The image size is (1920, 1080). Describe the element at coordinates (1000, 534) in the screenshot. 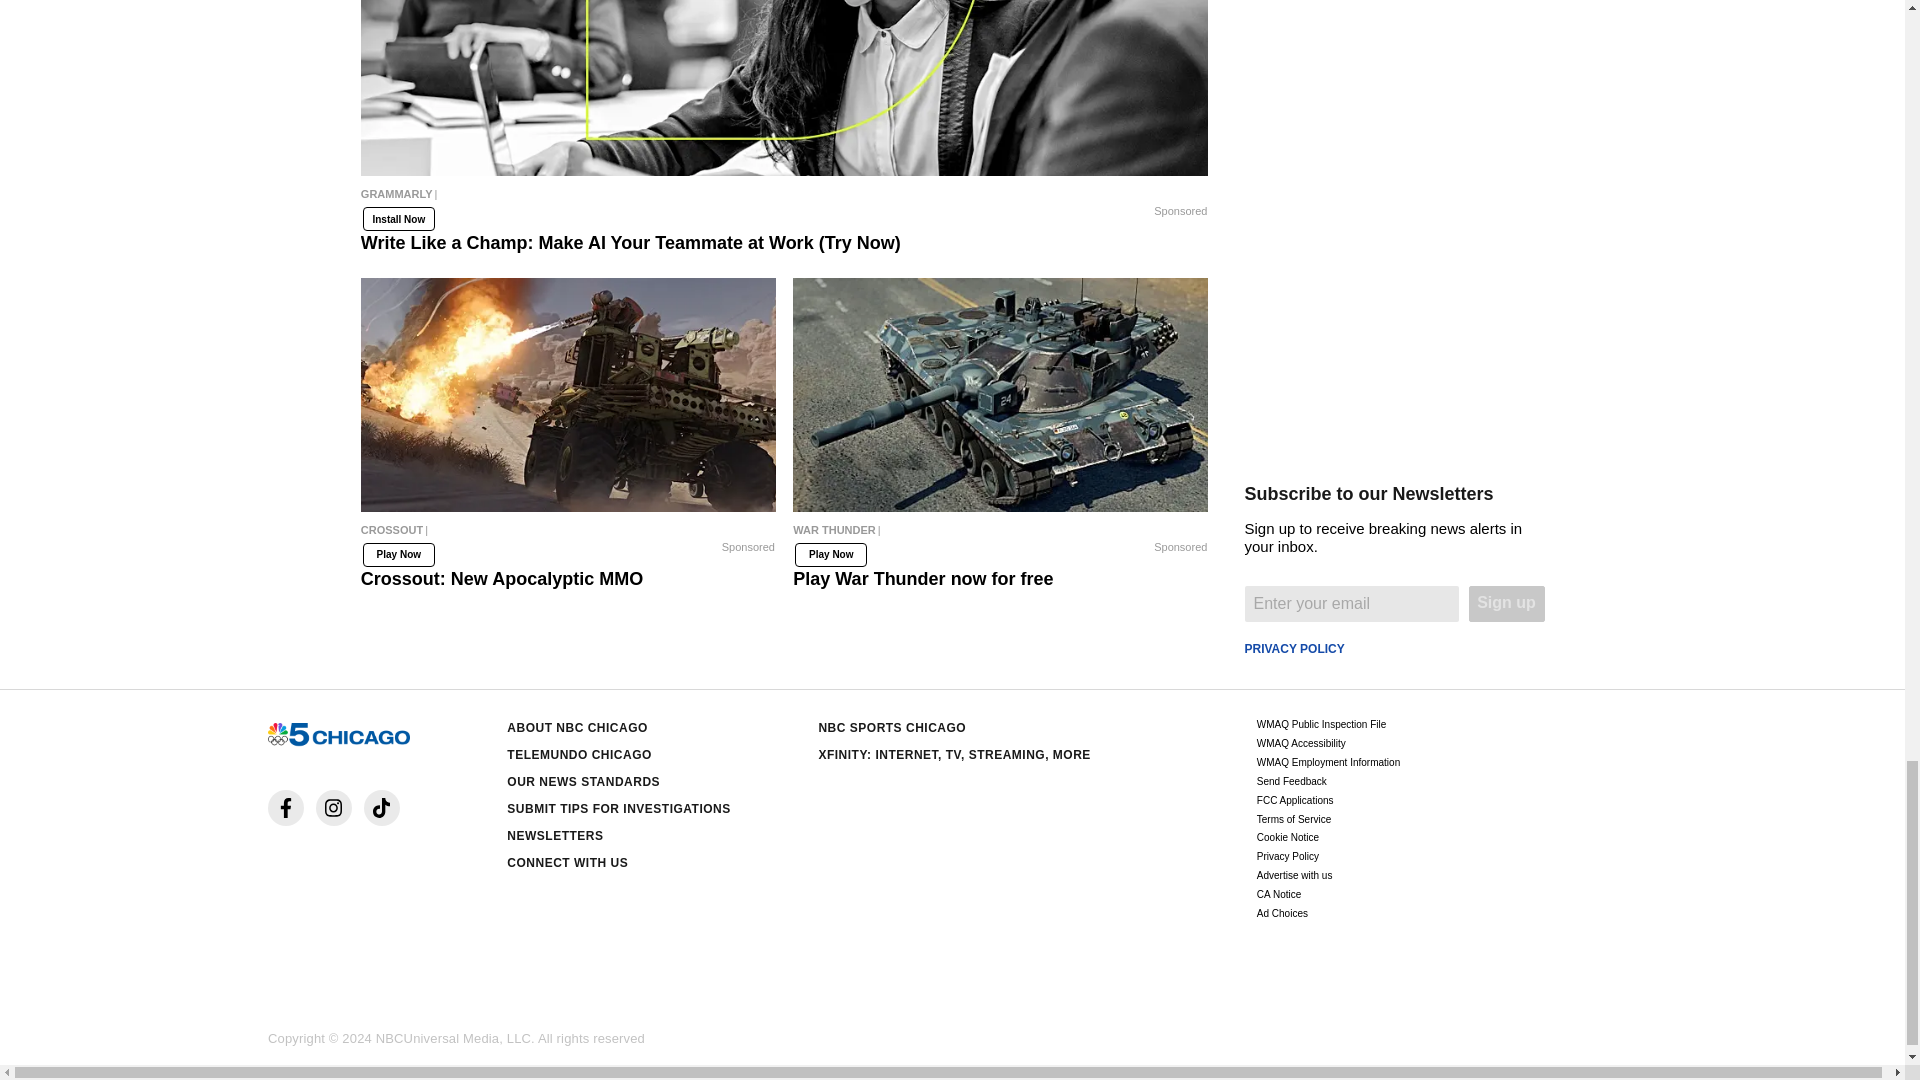

I see `Play War Thunder now for free` at that location.